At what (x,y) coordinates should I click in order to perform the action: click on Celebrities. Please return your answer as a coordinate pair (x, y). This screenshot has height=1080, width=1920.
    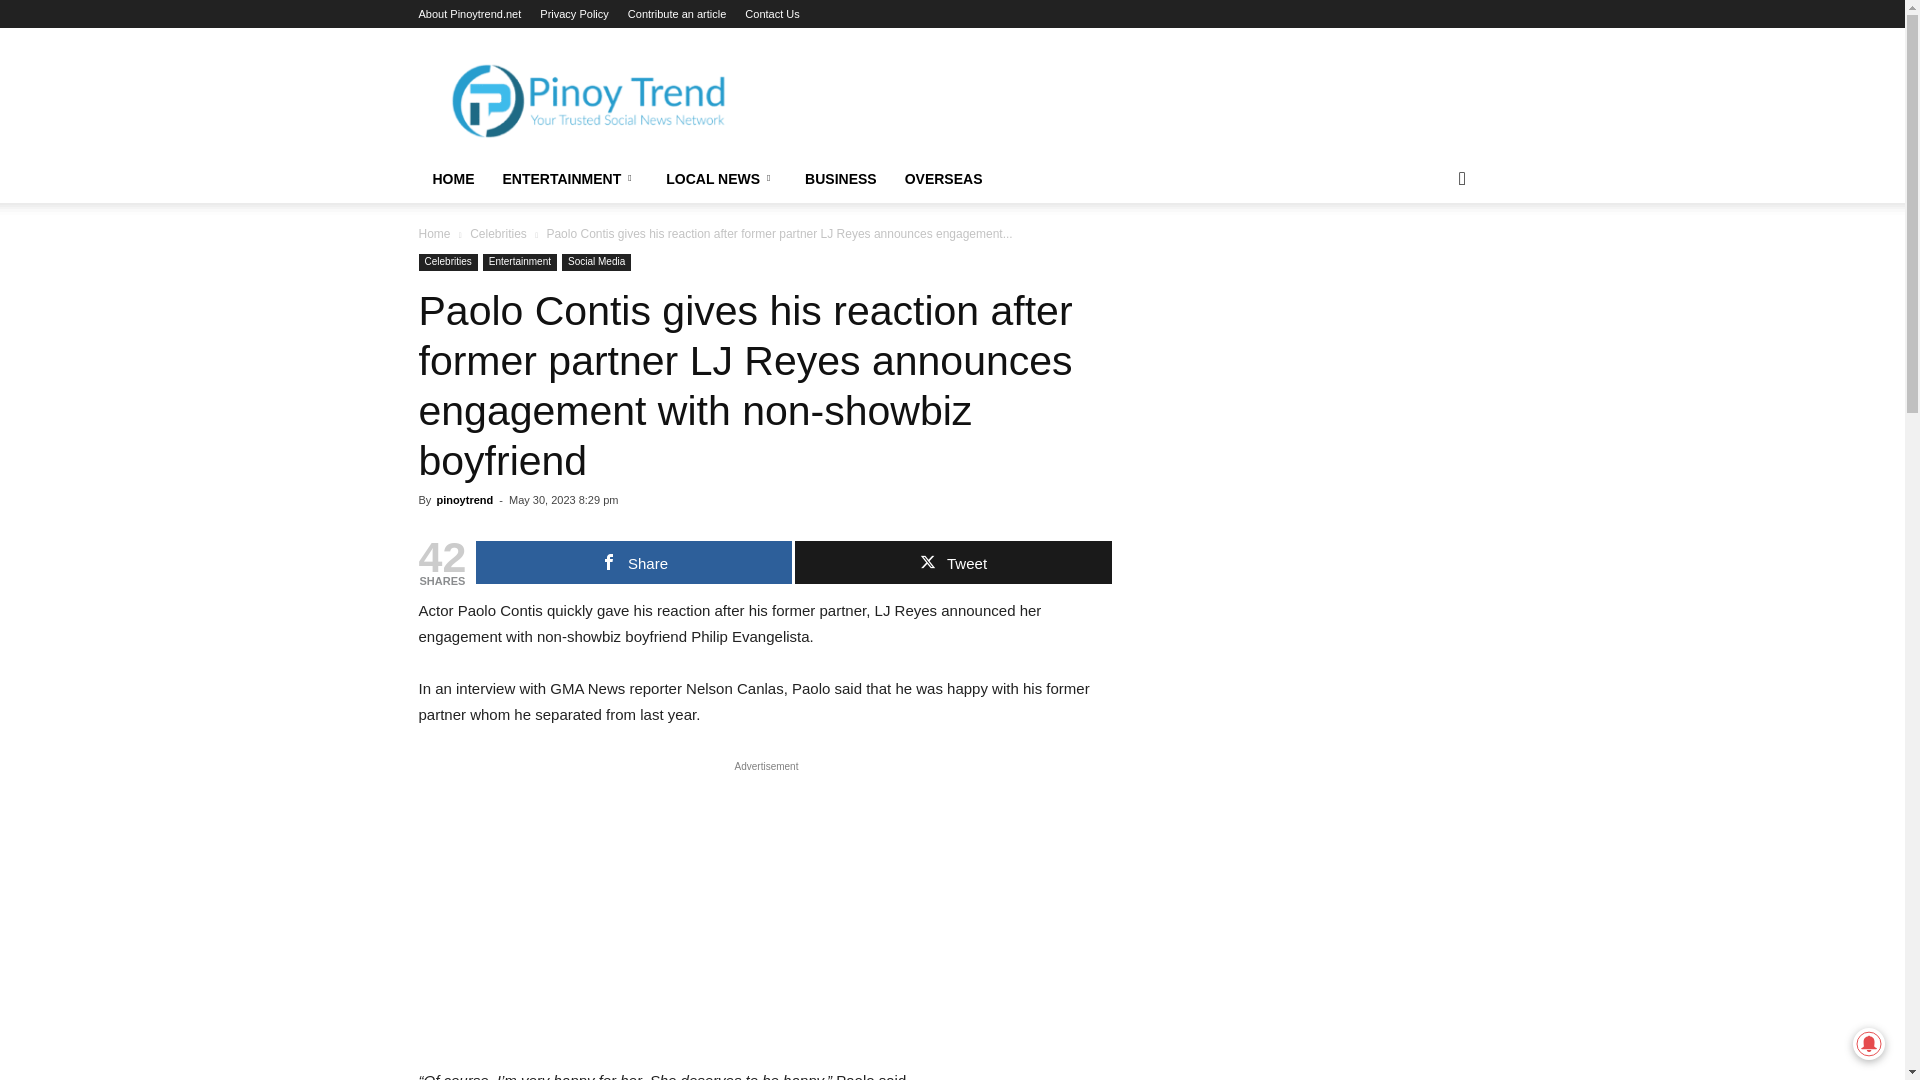
    Looking at the image, I should click on (498, 233).